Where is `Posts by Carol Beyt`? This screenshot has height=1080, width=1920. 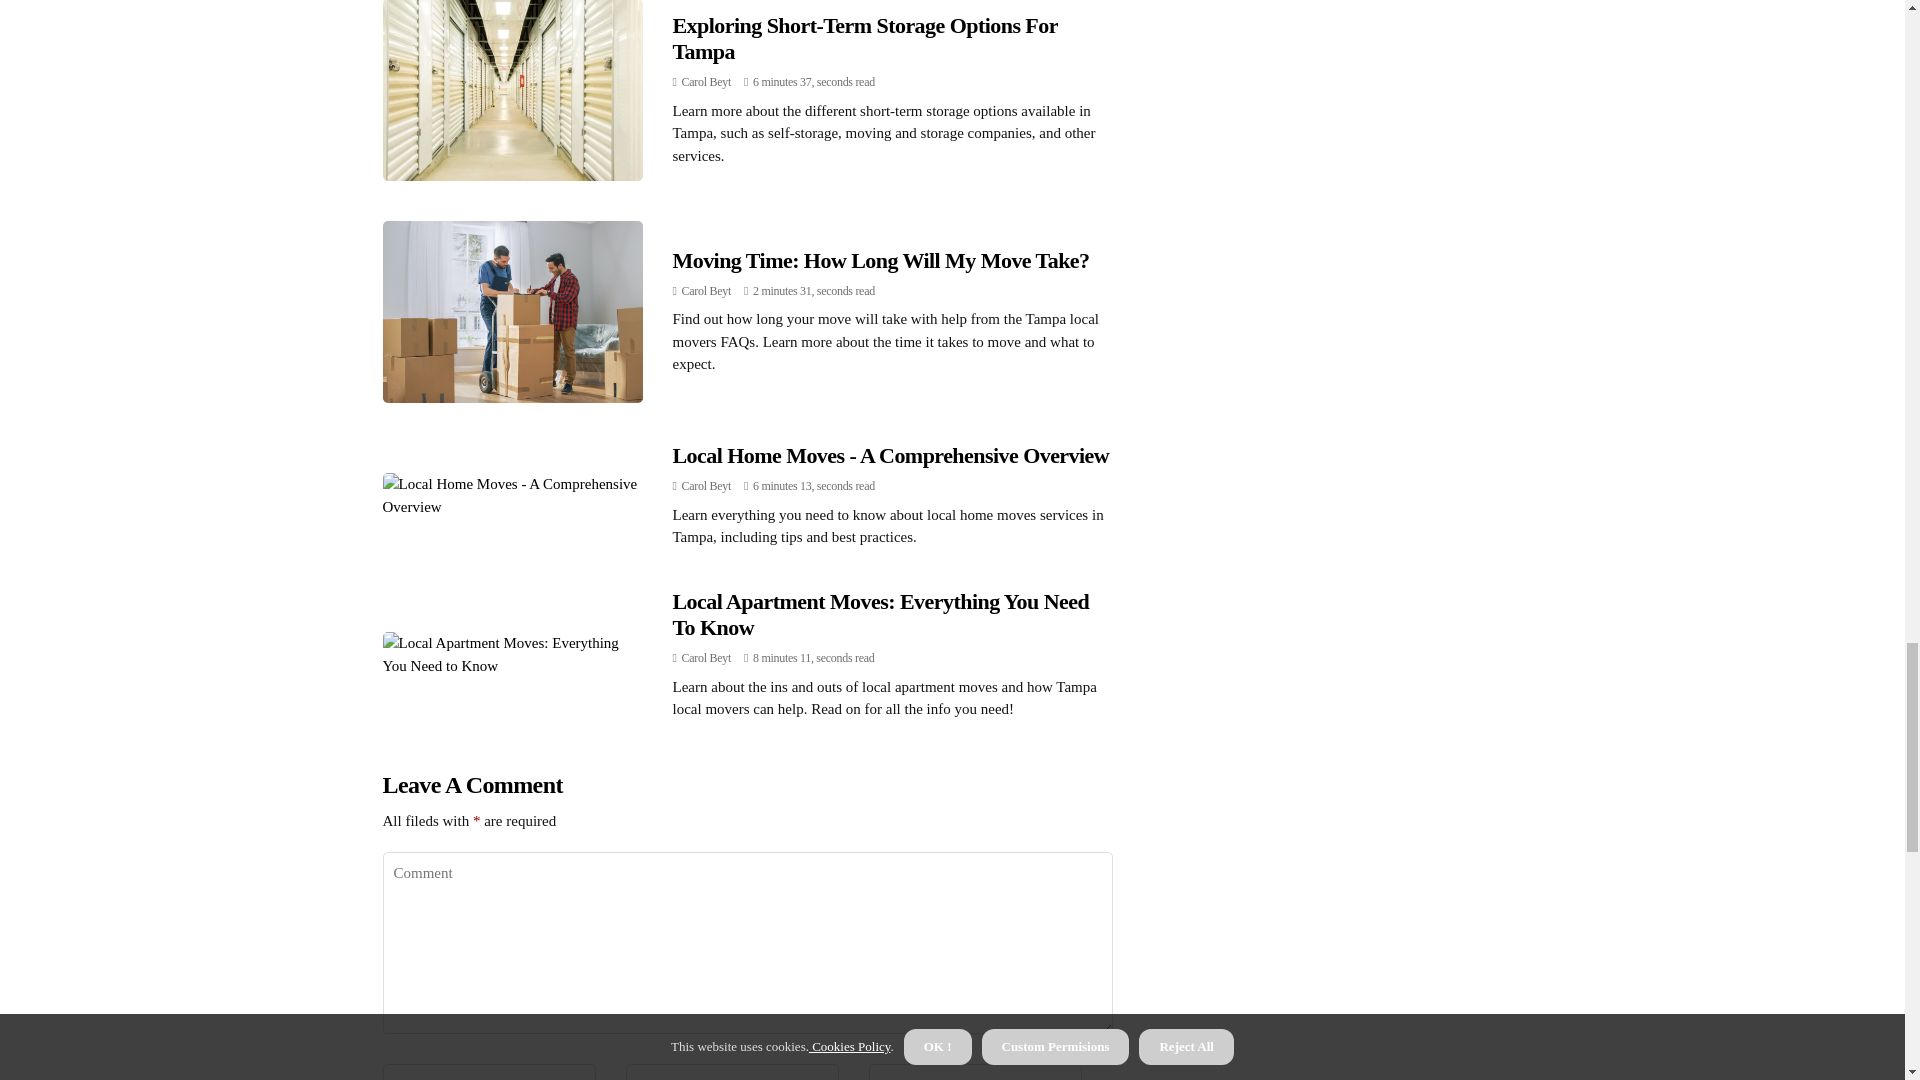
Posts by Carol Beyt is located at coordinates (706, 291).